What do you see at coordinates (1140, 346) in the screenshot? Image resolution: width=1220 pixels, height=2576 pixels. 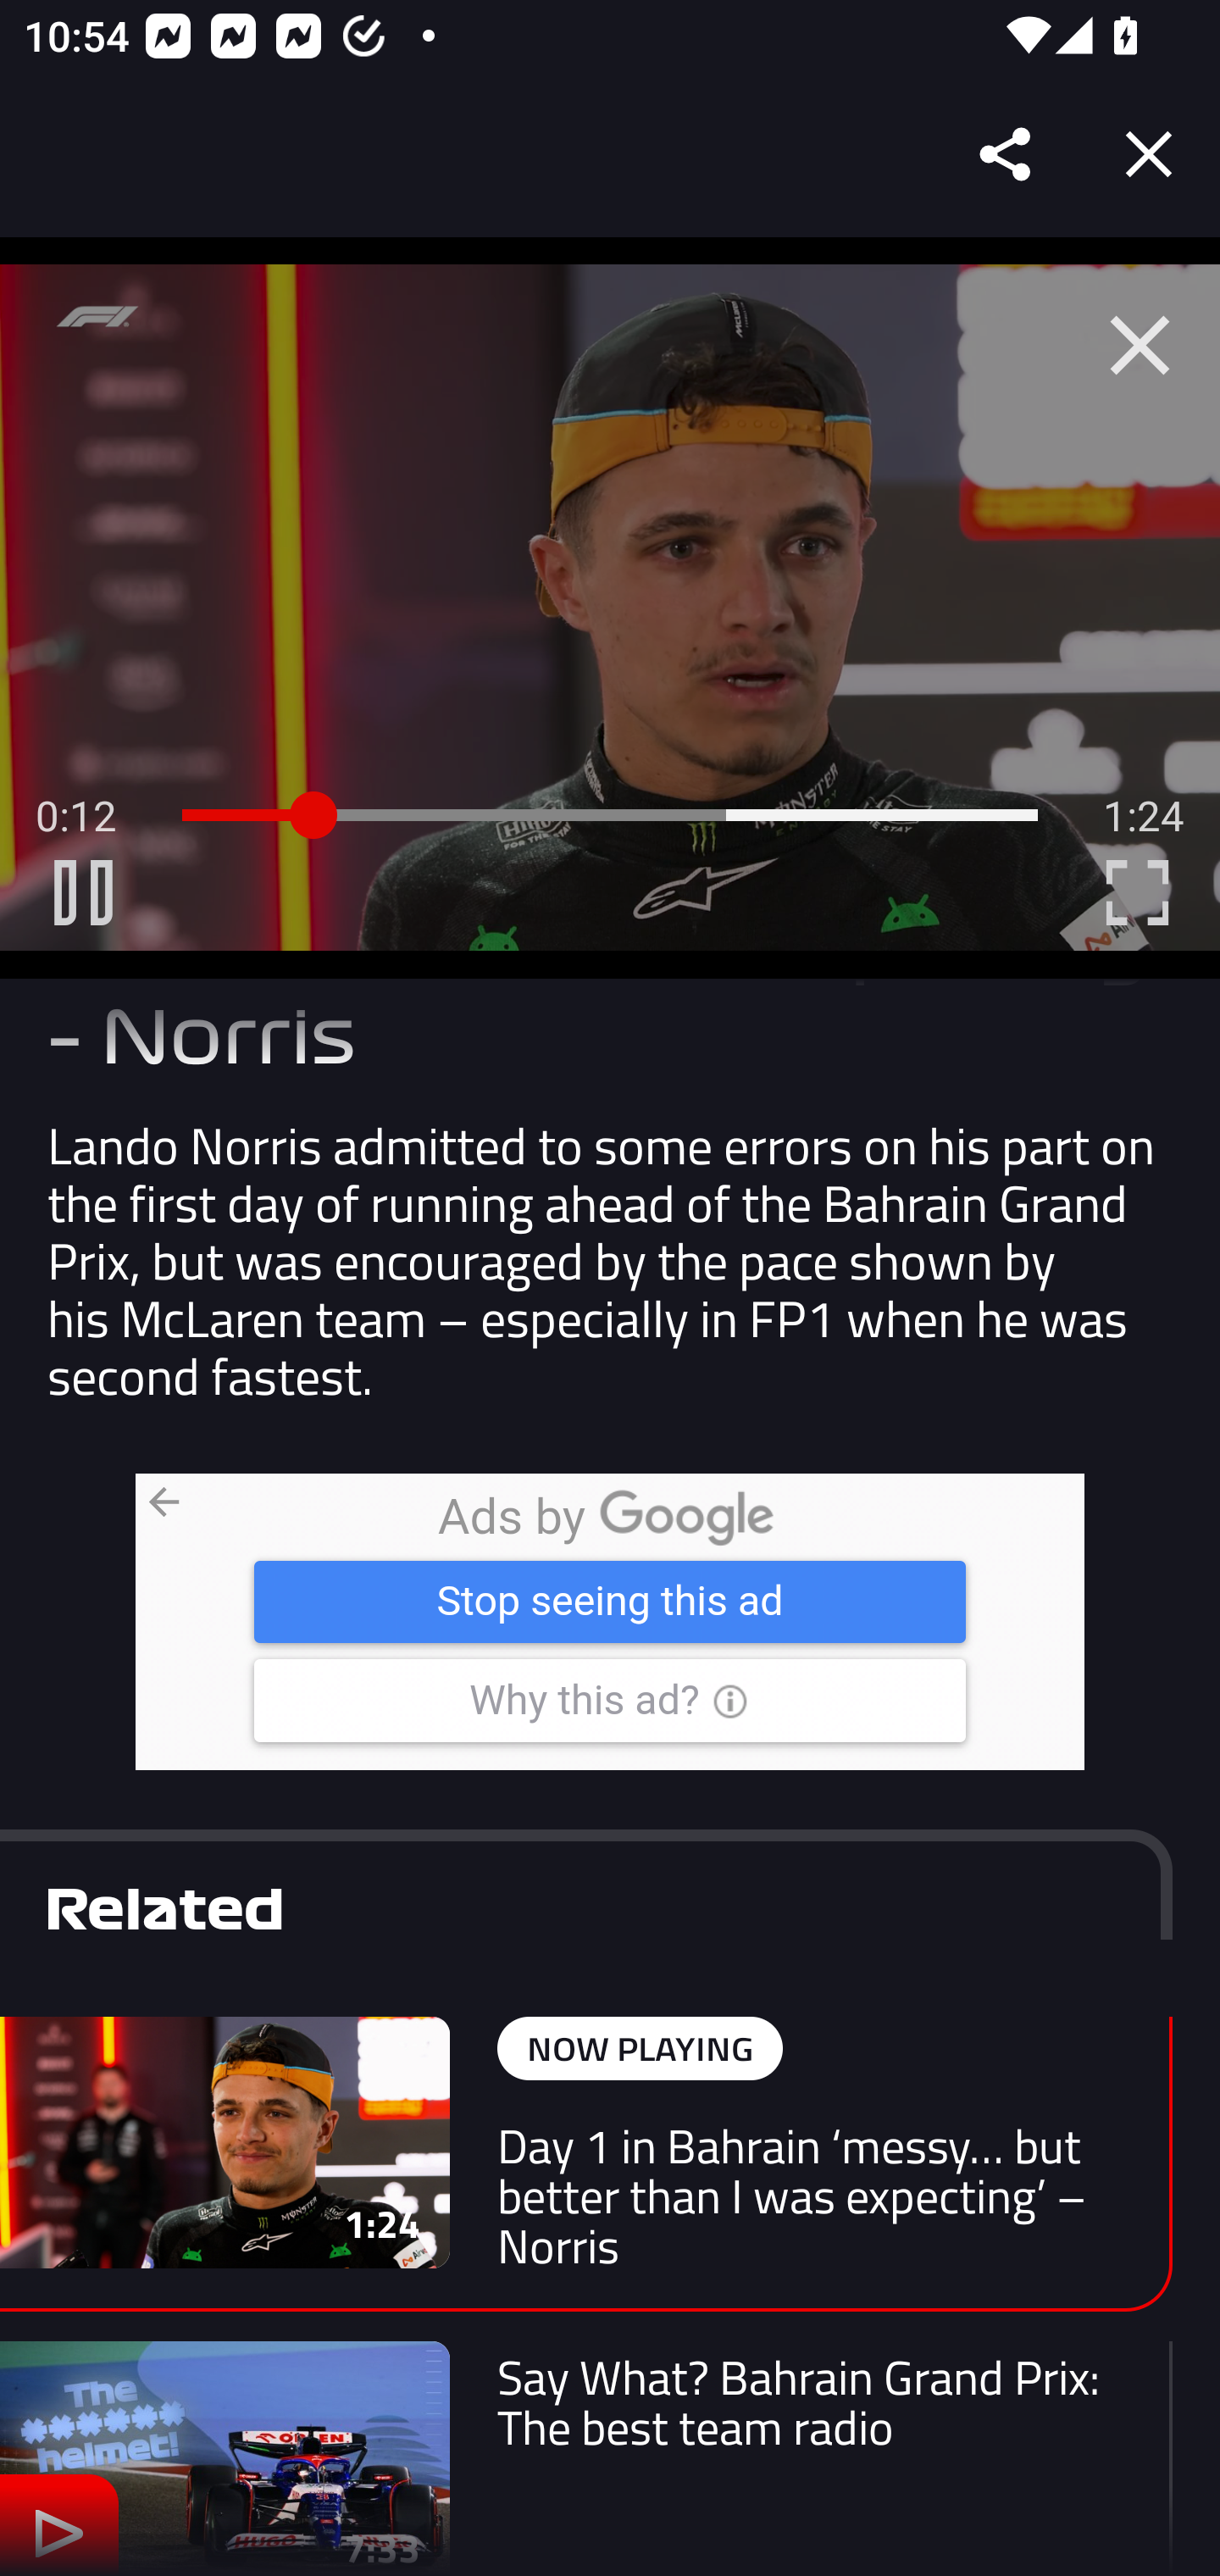 I see ` Close` at bounding box center [1140, 346].